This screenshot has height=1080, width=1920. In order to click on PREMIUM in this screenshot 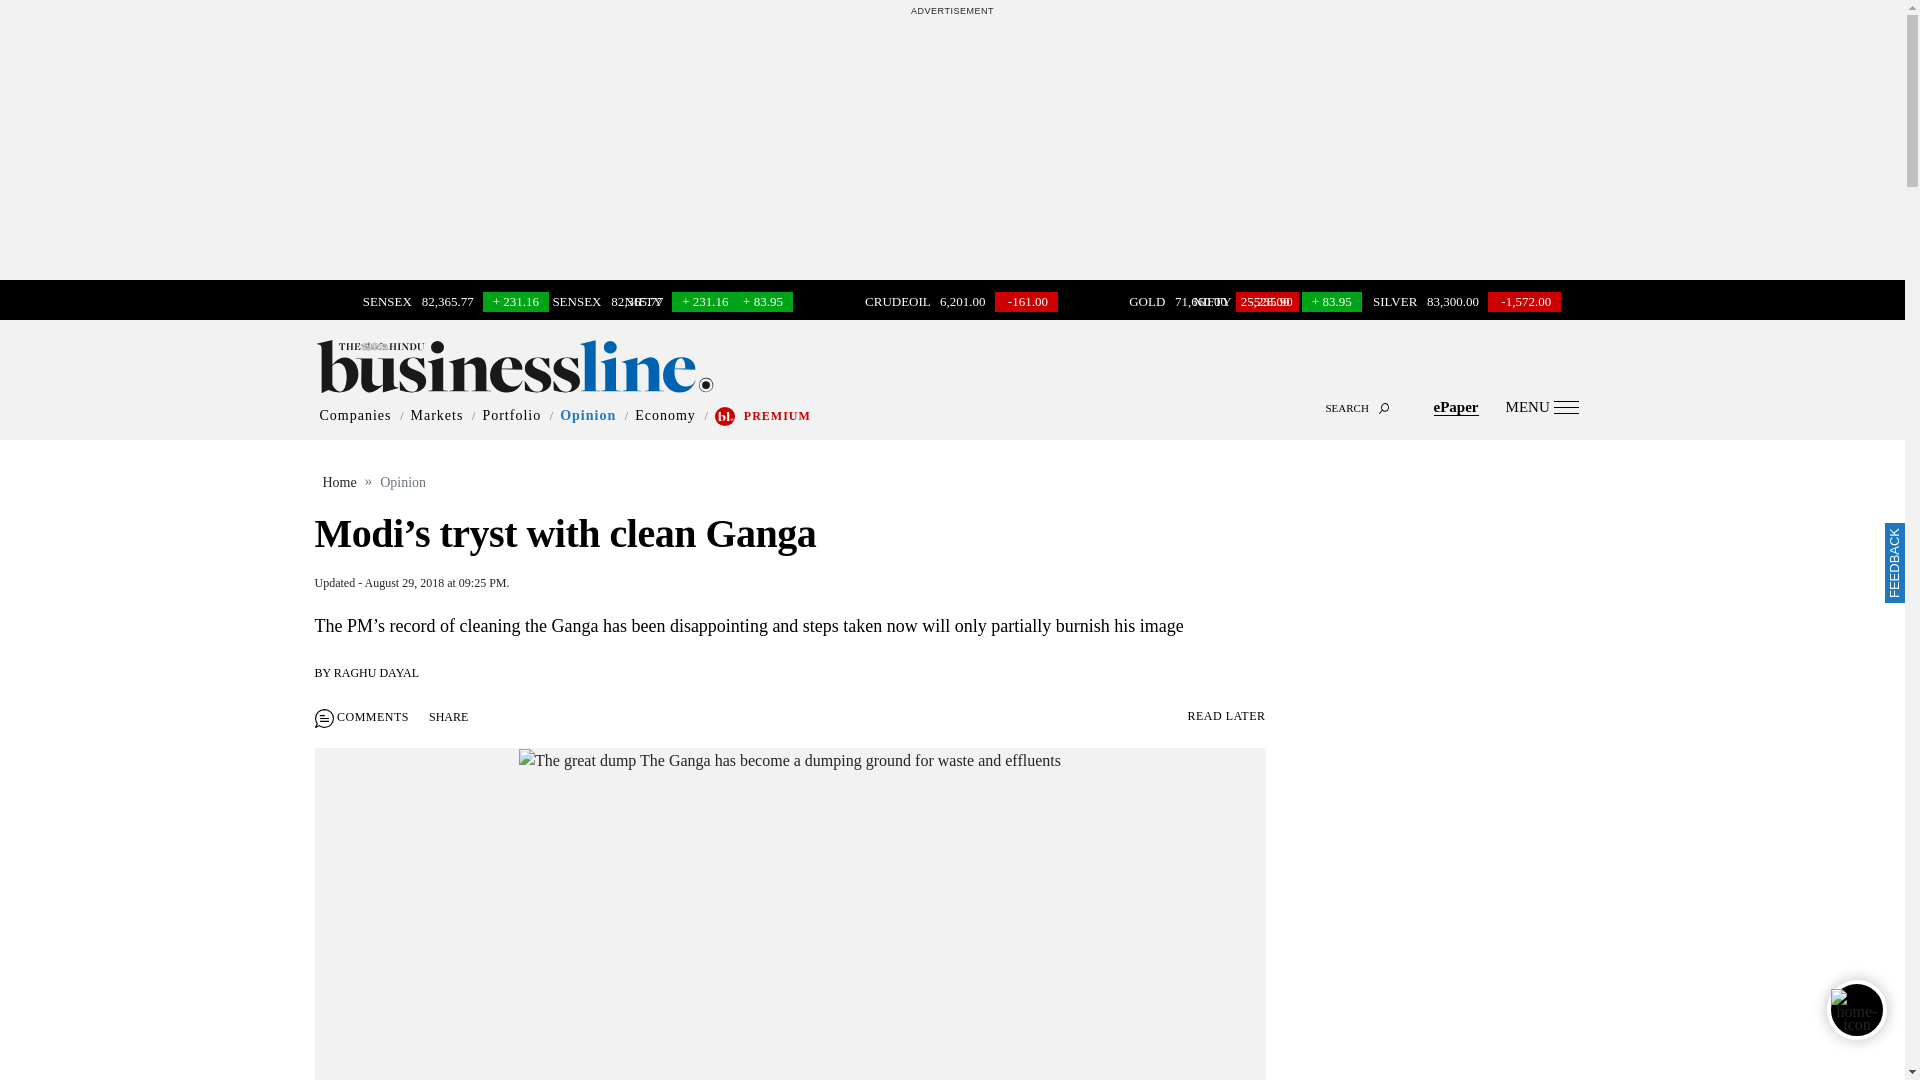, I will do `click(777, 416)`.